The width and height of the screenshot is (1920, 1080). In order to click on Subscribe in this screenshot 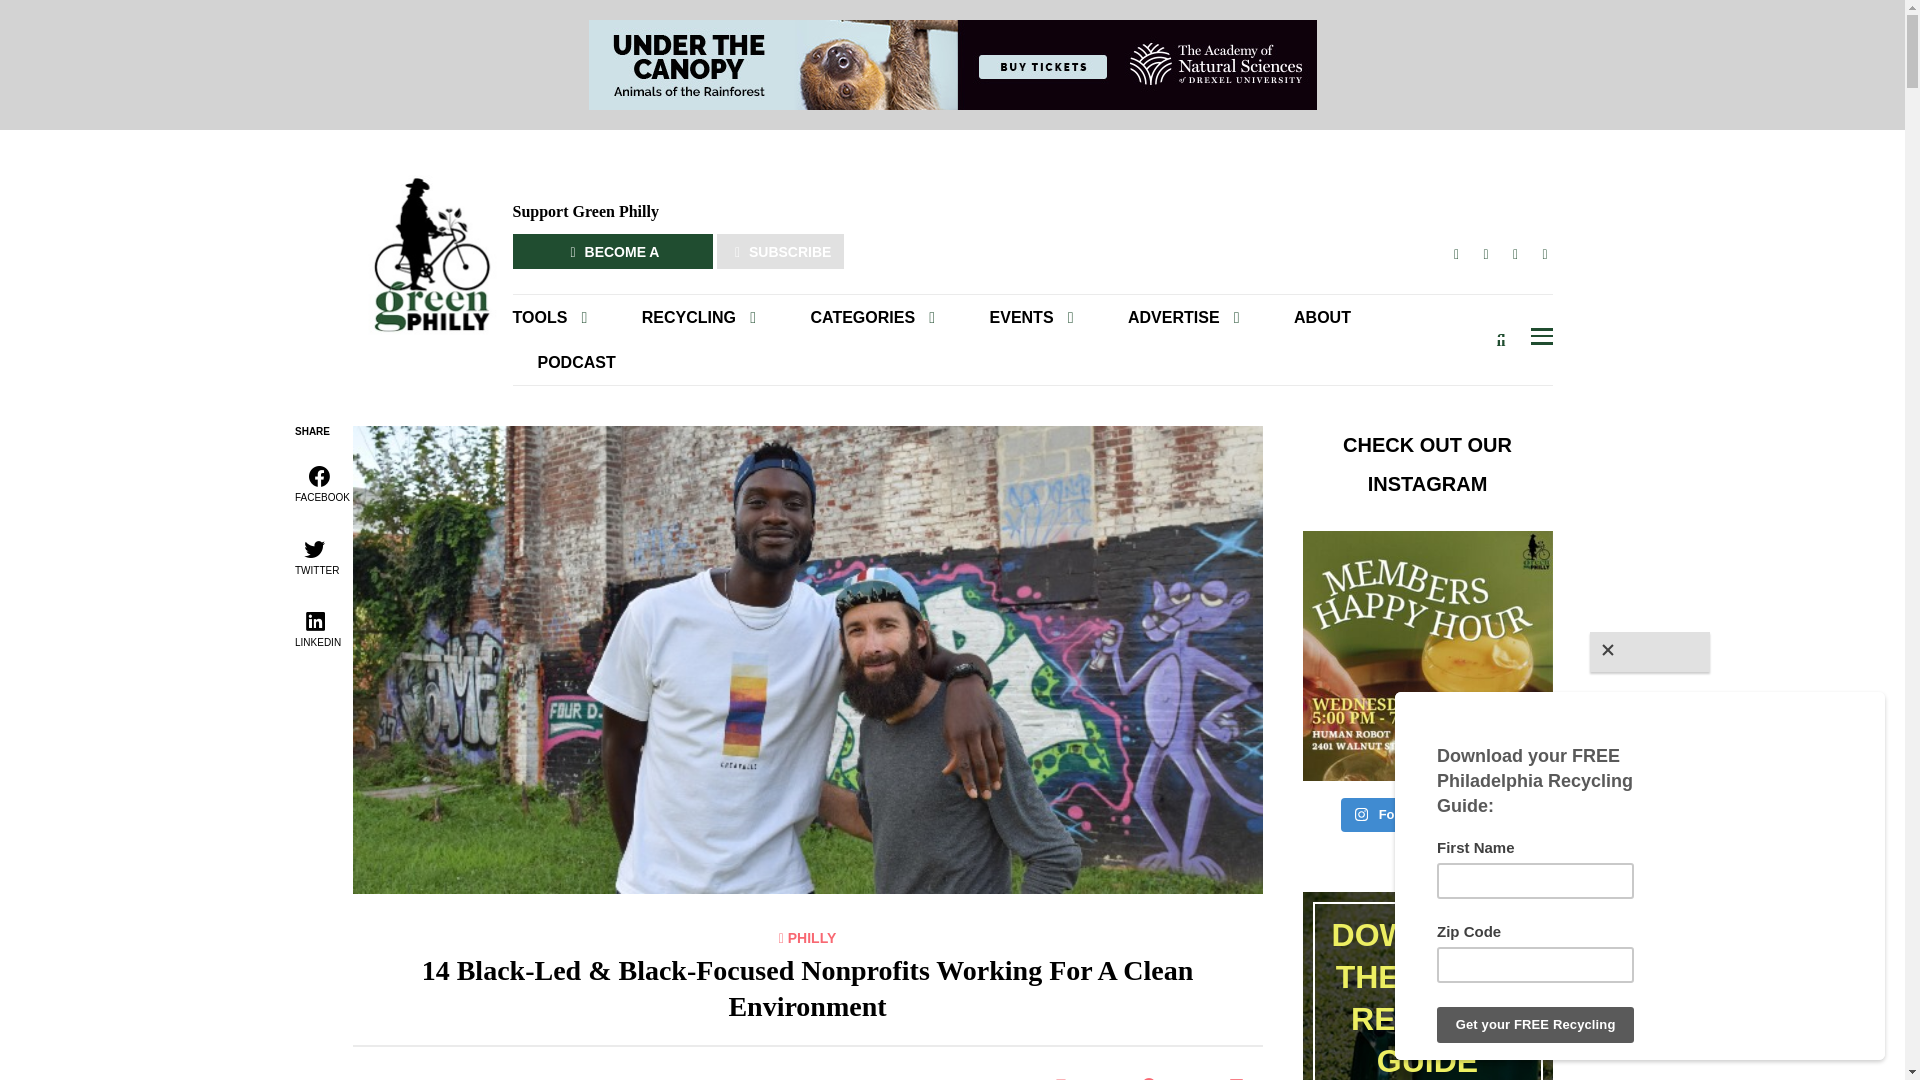, I will do `click(1234, 366)`.